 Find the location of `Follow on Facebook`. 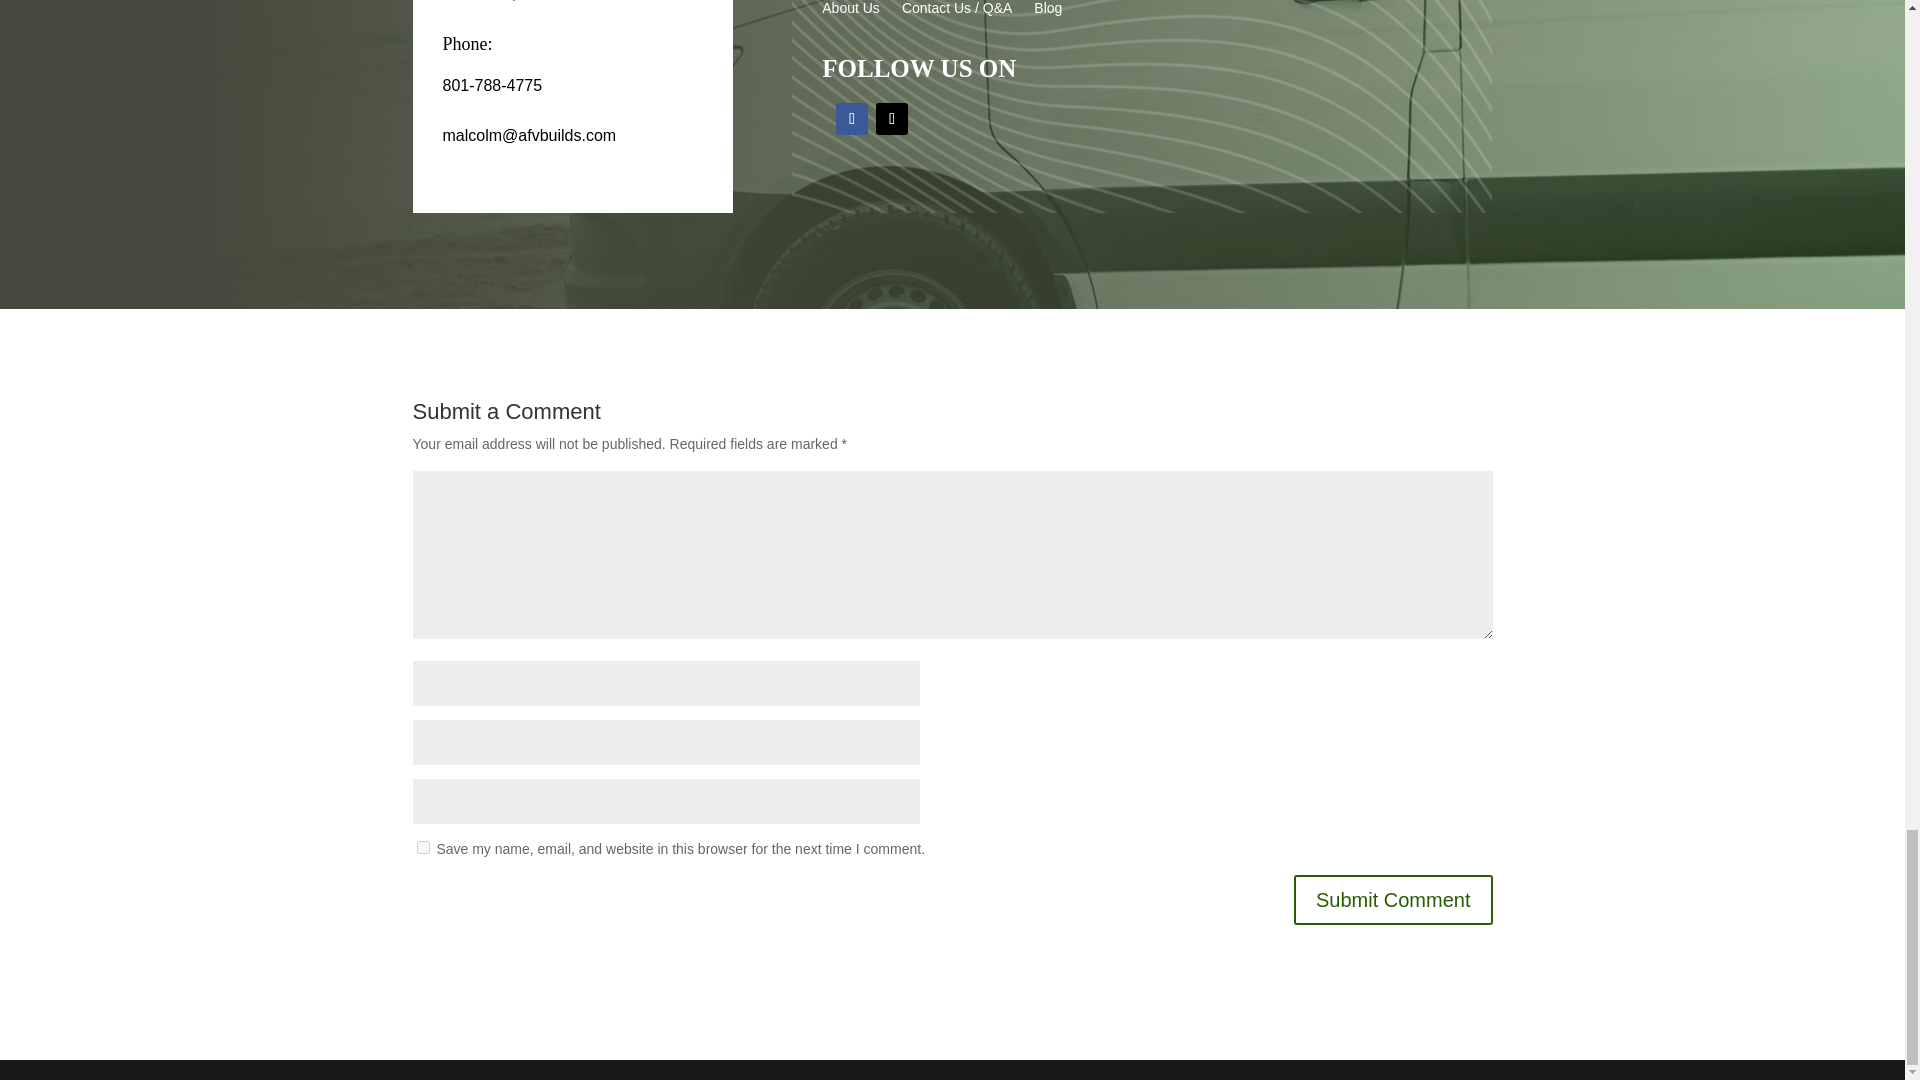

Follow on Facebook is located at coordinates (851, 118).